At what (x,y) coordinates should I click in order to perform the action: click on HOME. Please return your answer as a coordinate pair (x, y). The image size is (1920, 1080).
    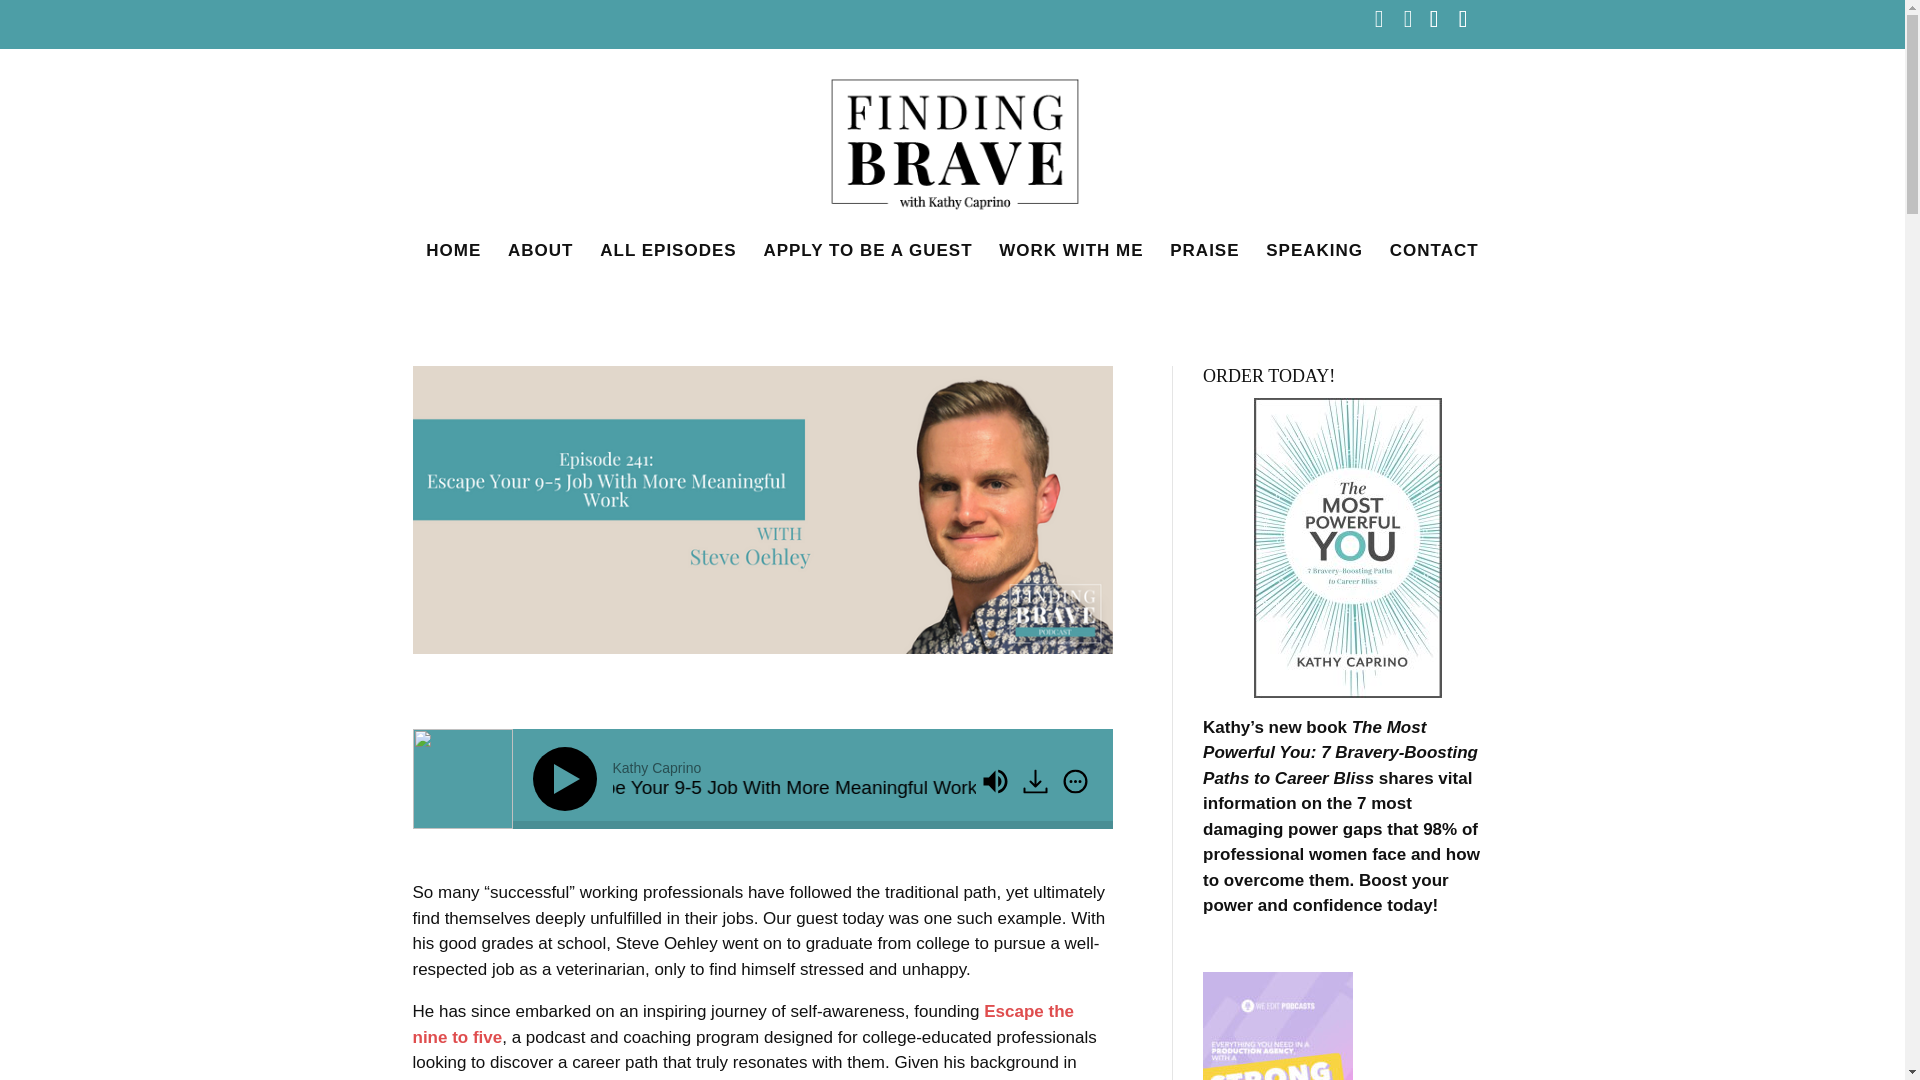
    Looking at the image, I should click on (454, 264).